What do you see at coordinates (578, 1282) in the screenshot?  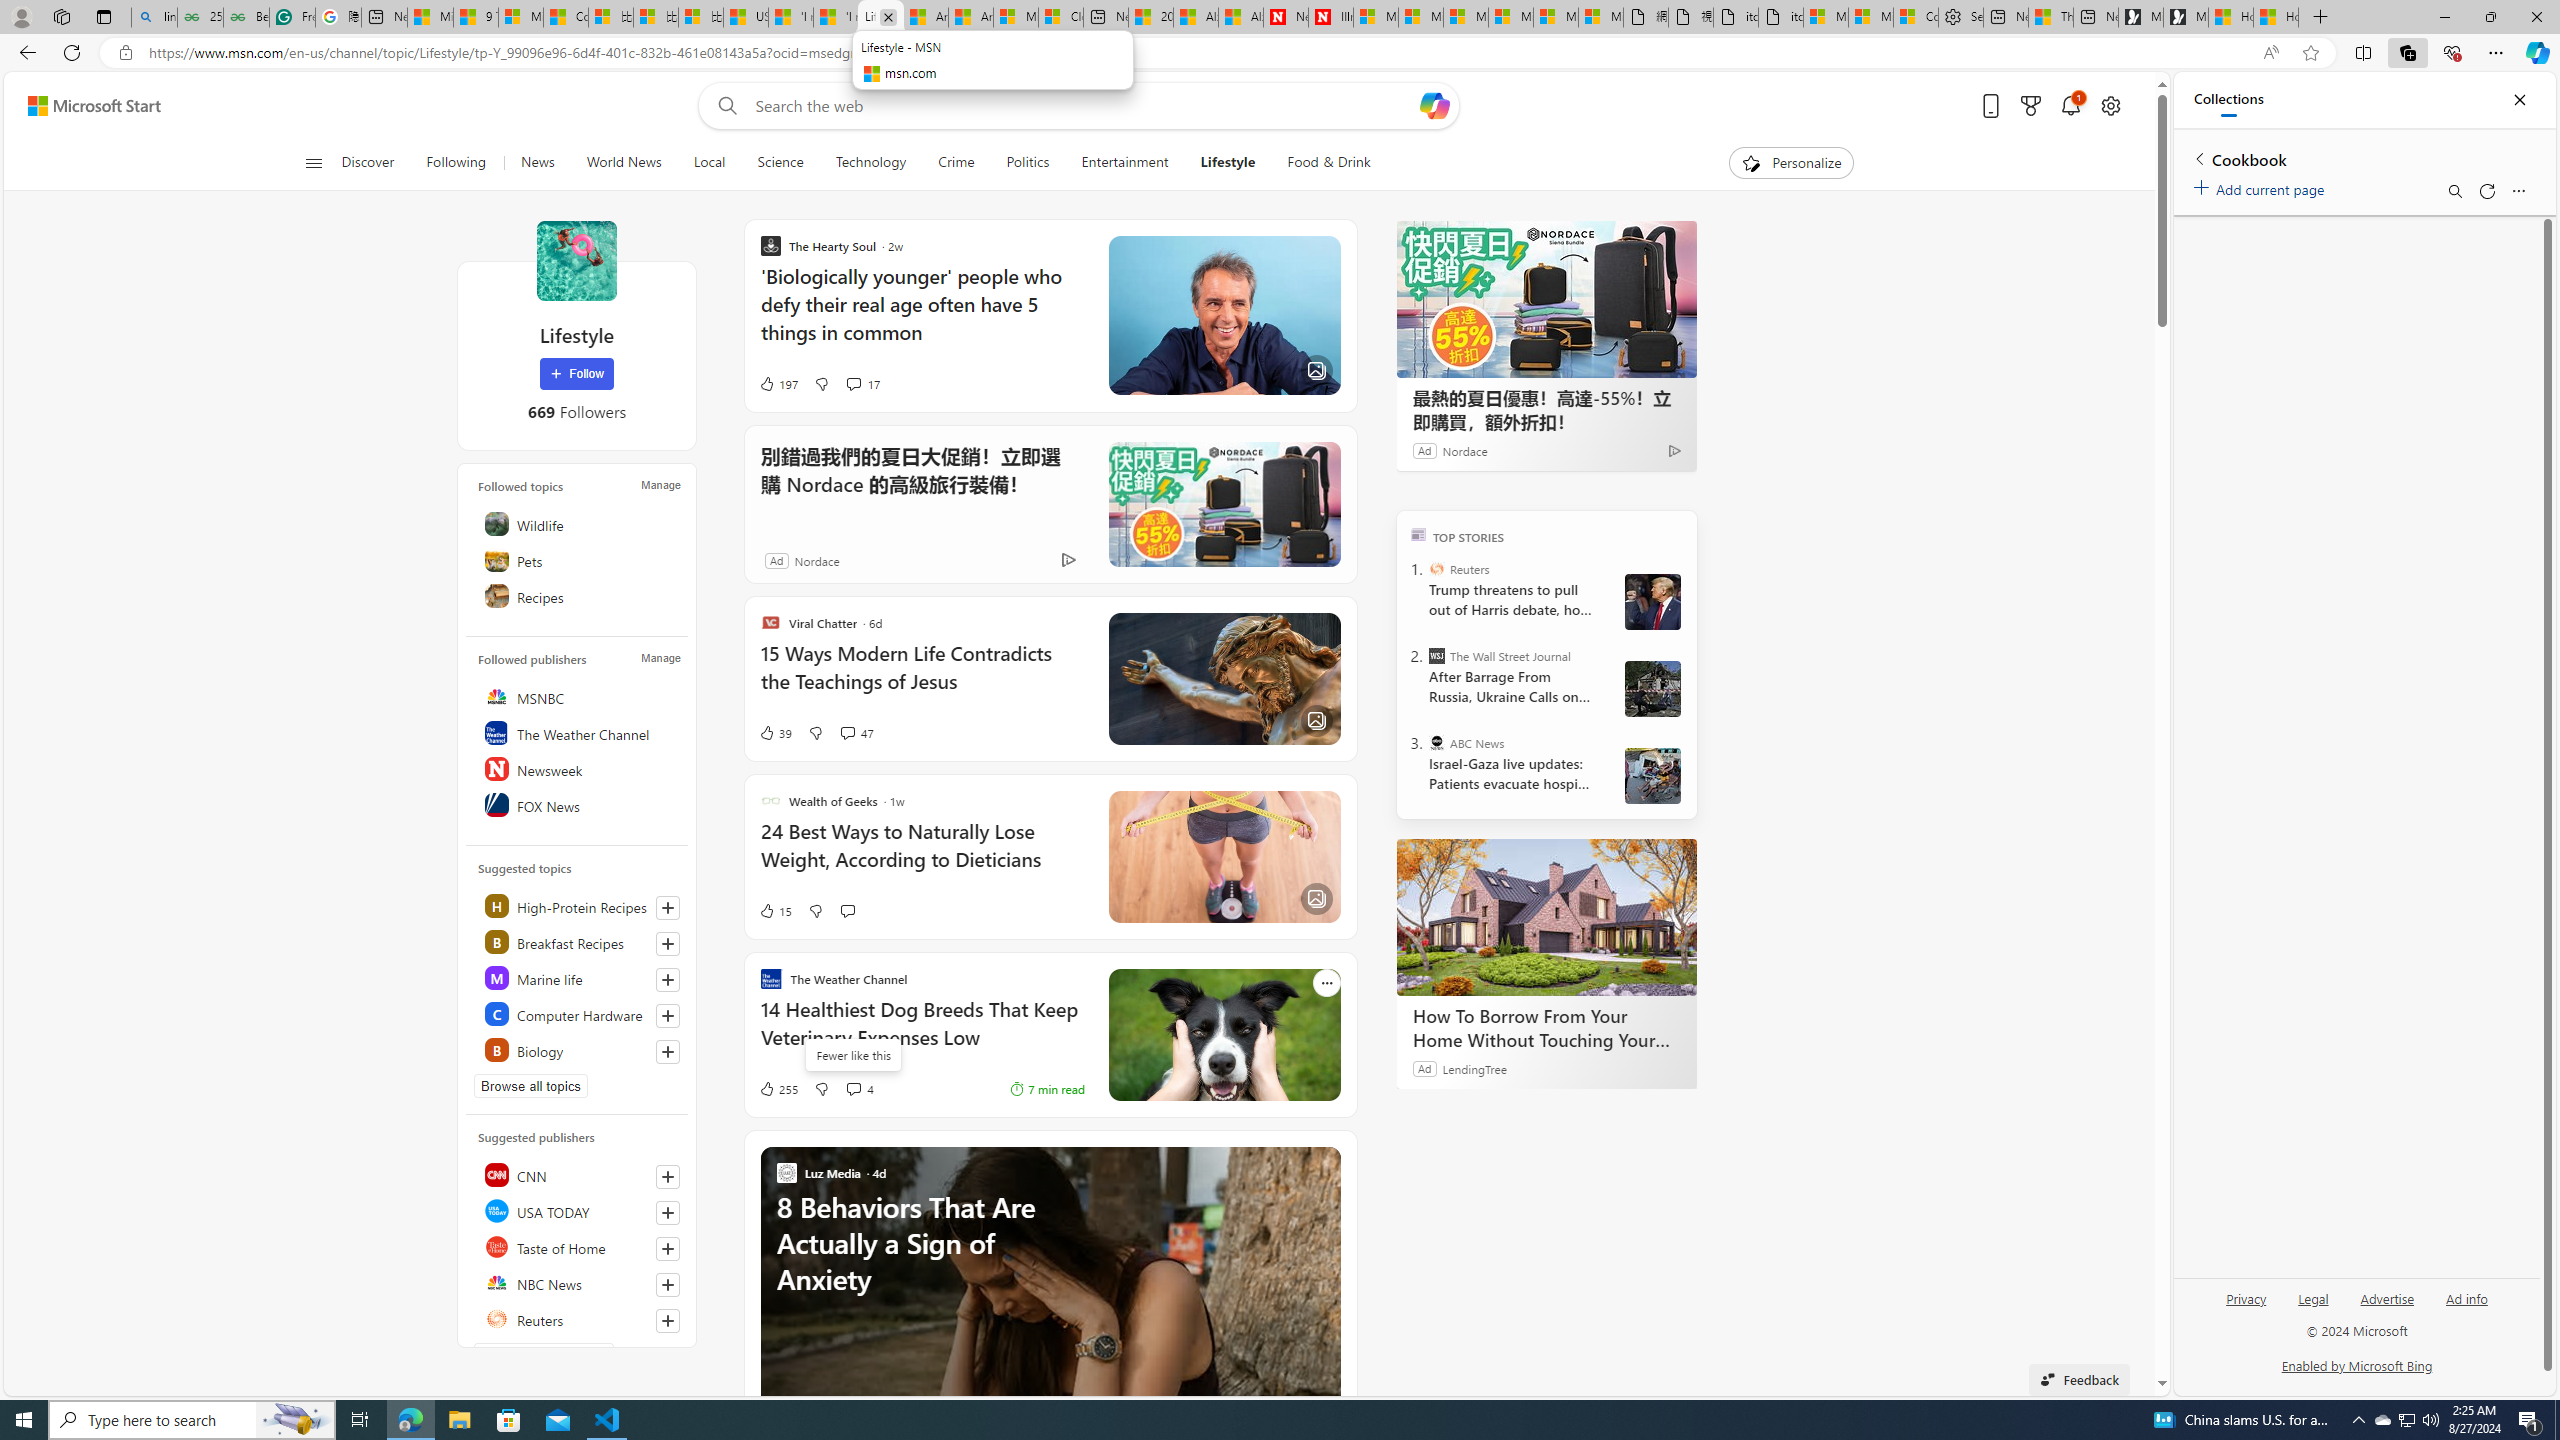 I see `NBC News` at bounding box center [578, 1282].